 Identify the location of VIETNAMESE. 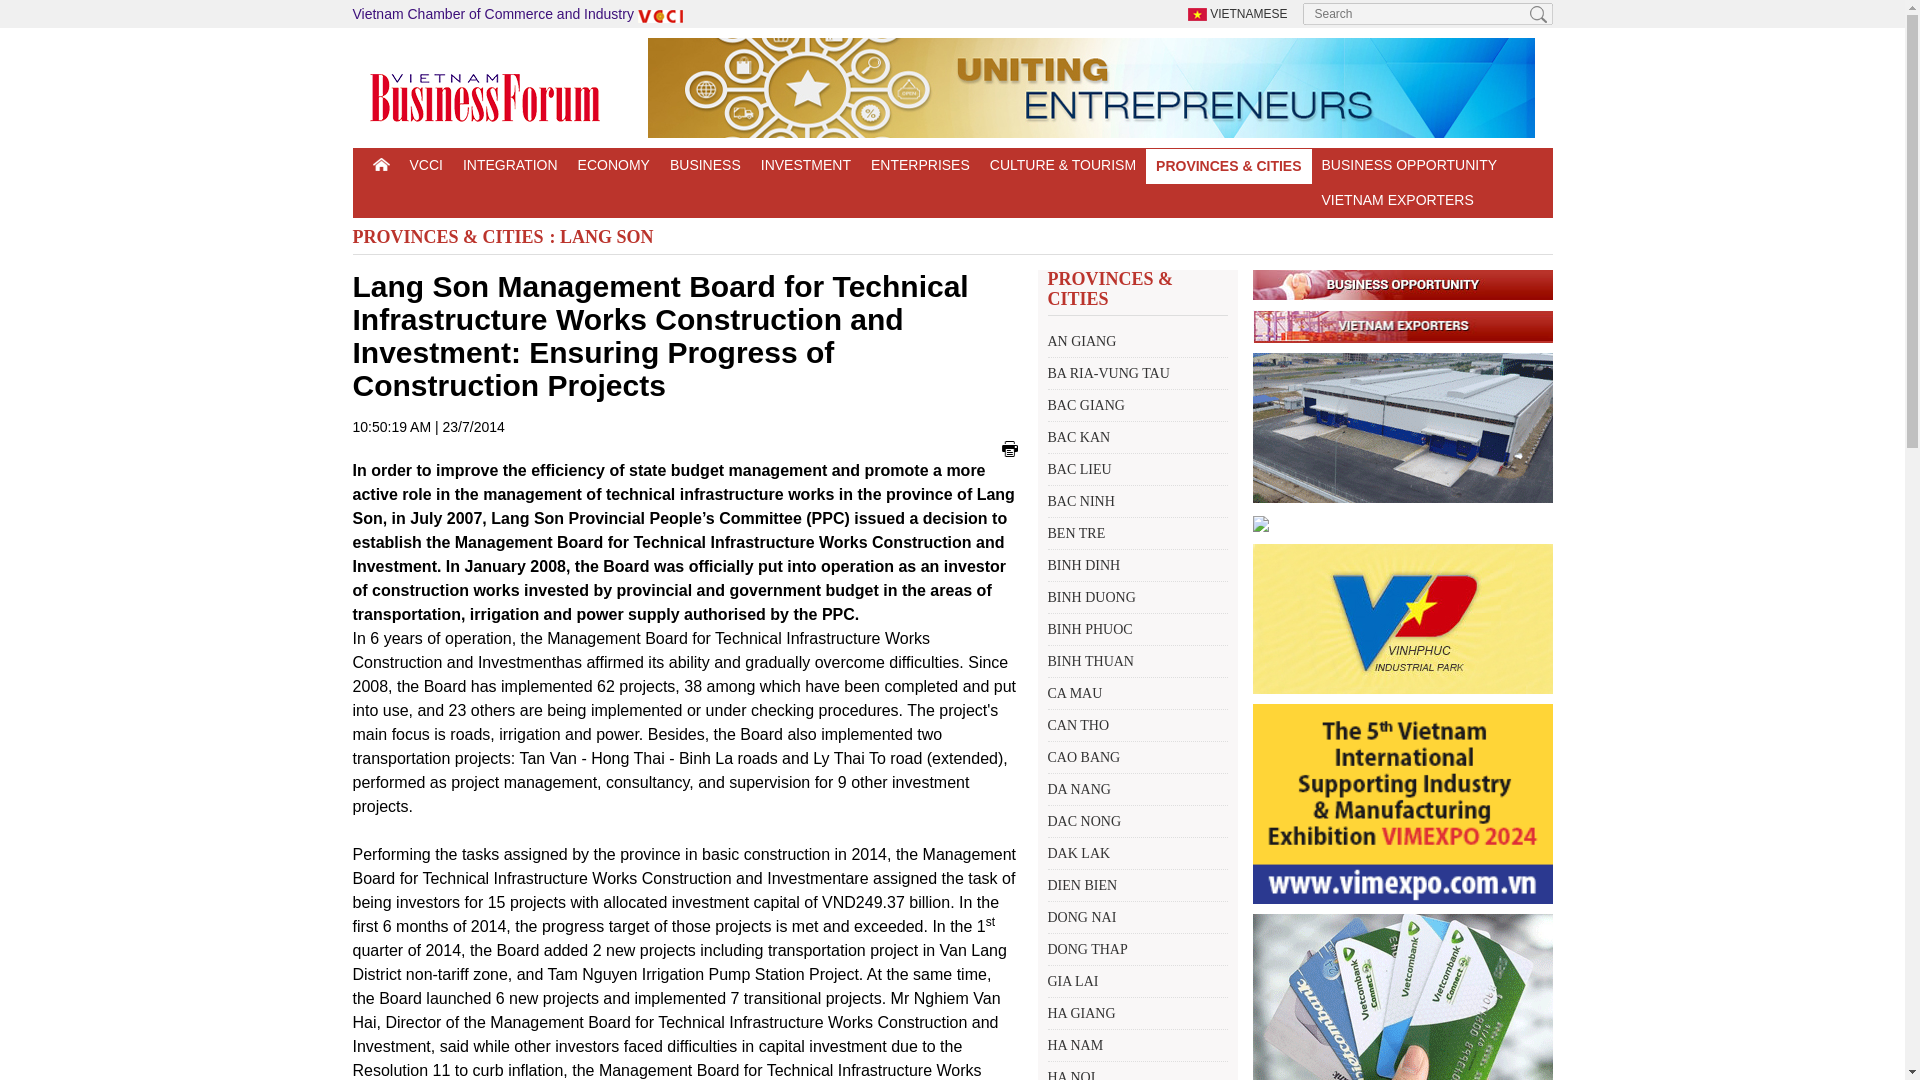
(1238, 13).